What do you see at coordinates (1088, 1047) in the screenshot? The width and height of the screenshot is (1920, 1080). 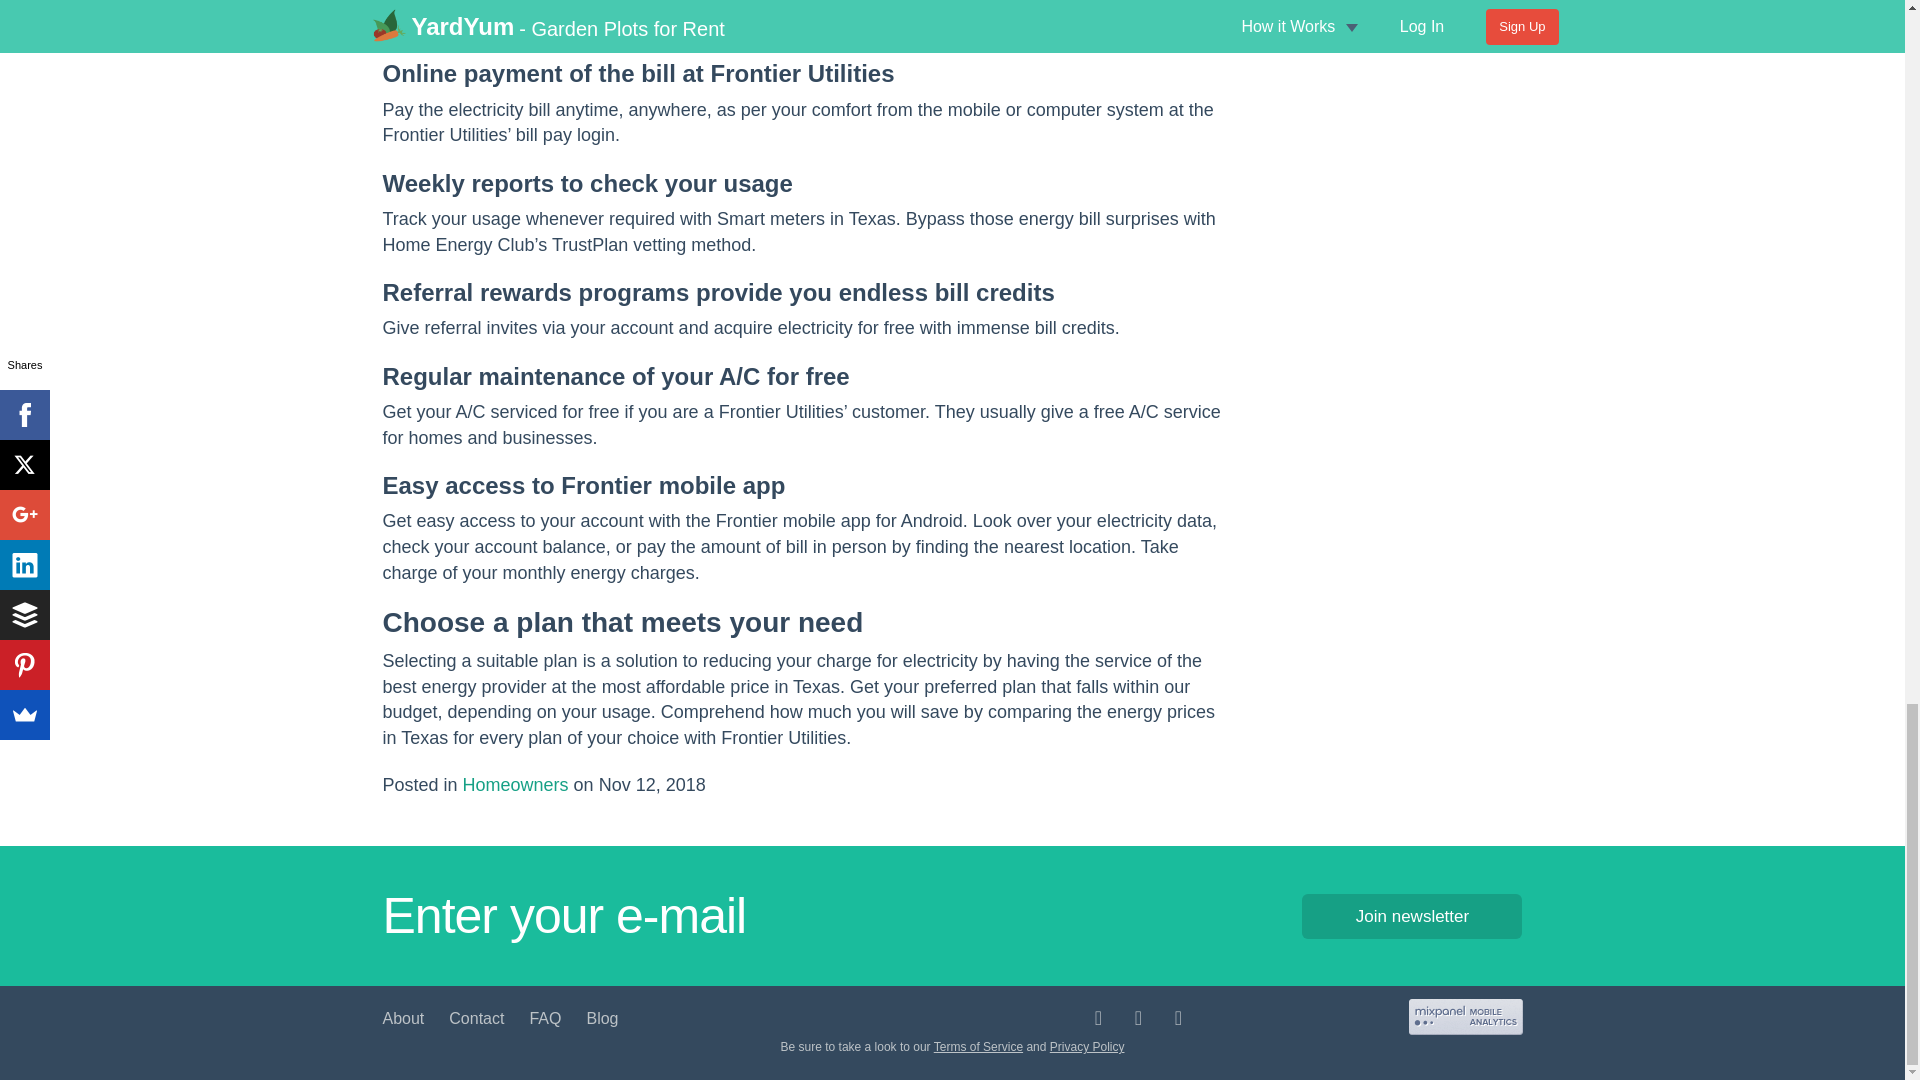 I see `Privacy Policy` at bounding box center [1088, 1047].